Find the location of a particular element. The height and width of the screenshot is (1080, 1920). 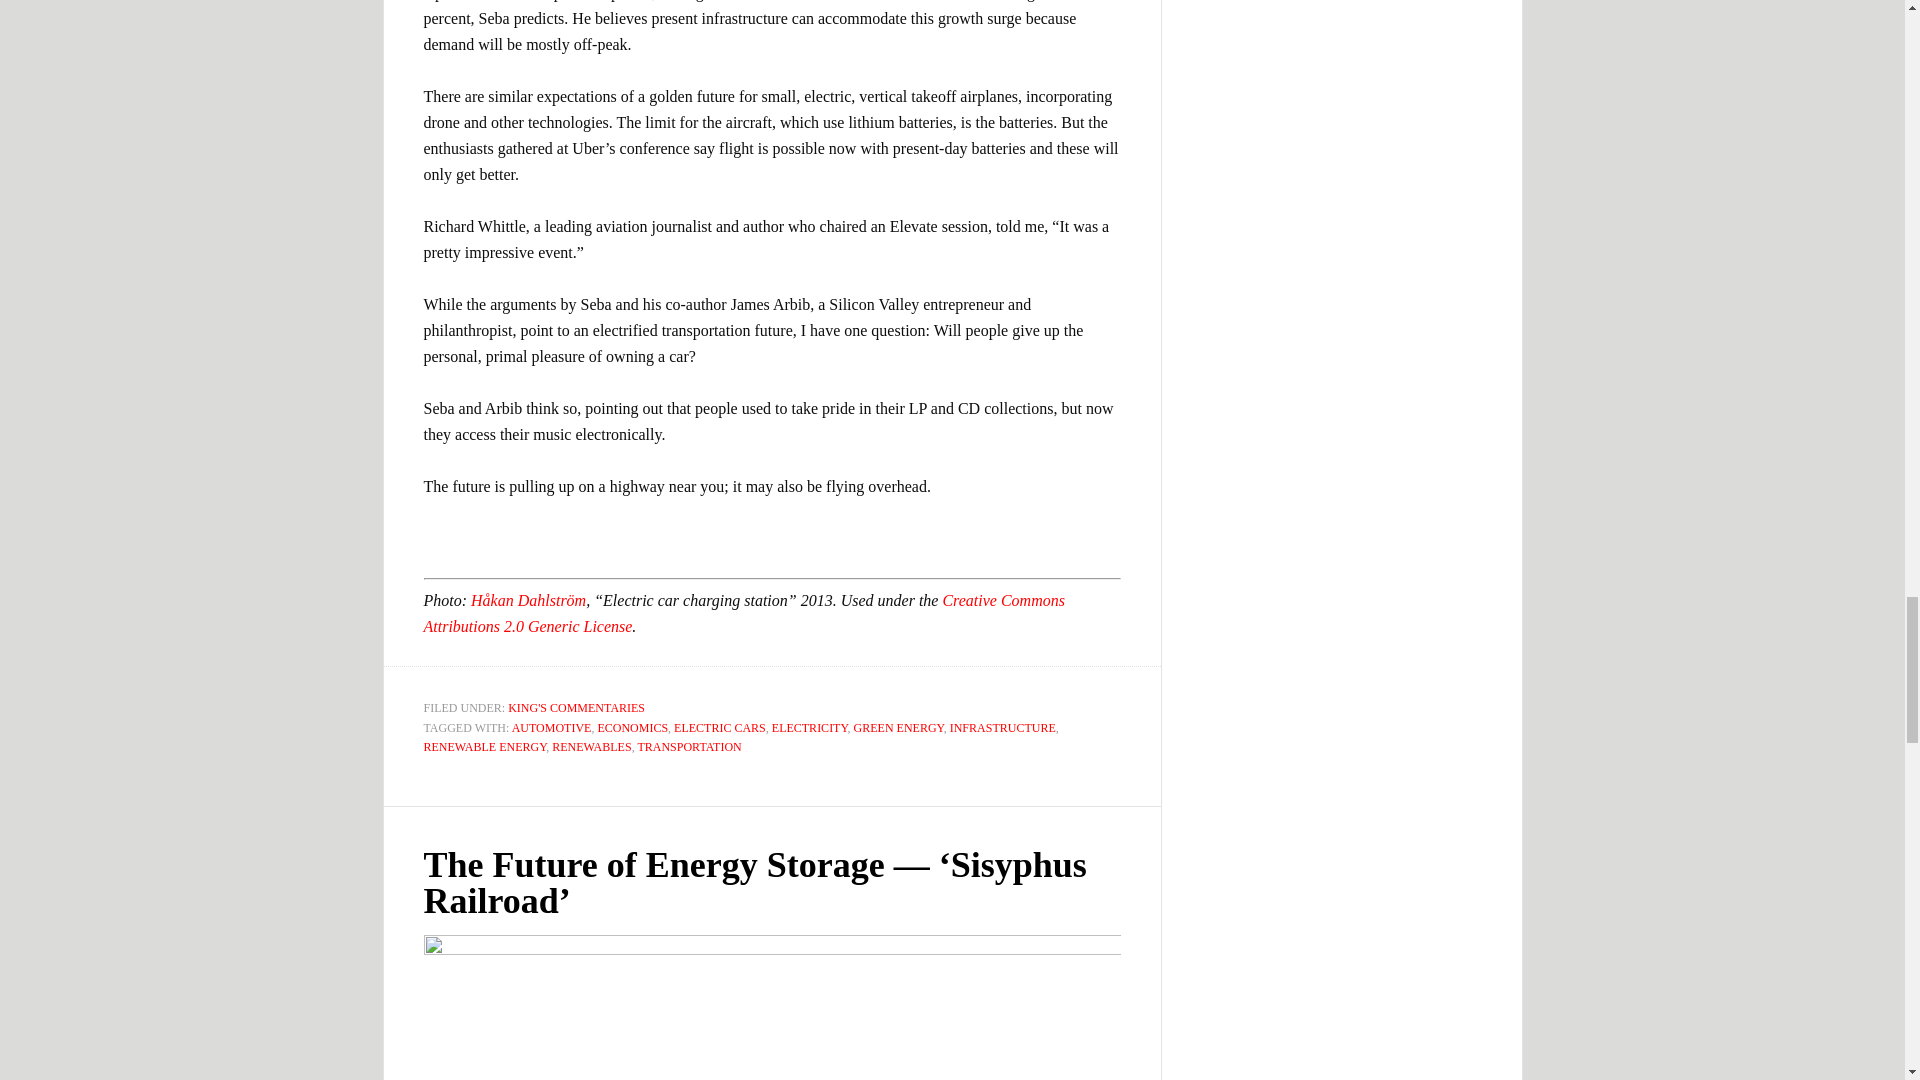

Creative Commons Attributions 2.0 Generic License is located at coordinates (744, 613).